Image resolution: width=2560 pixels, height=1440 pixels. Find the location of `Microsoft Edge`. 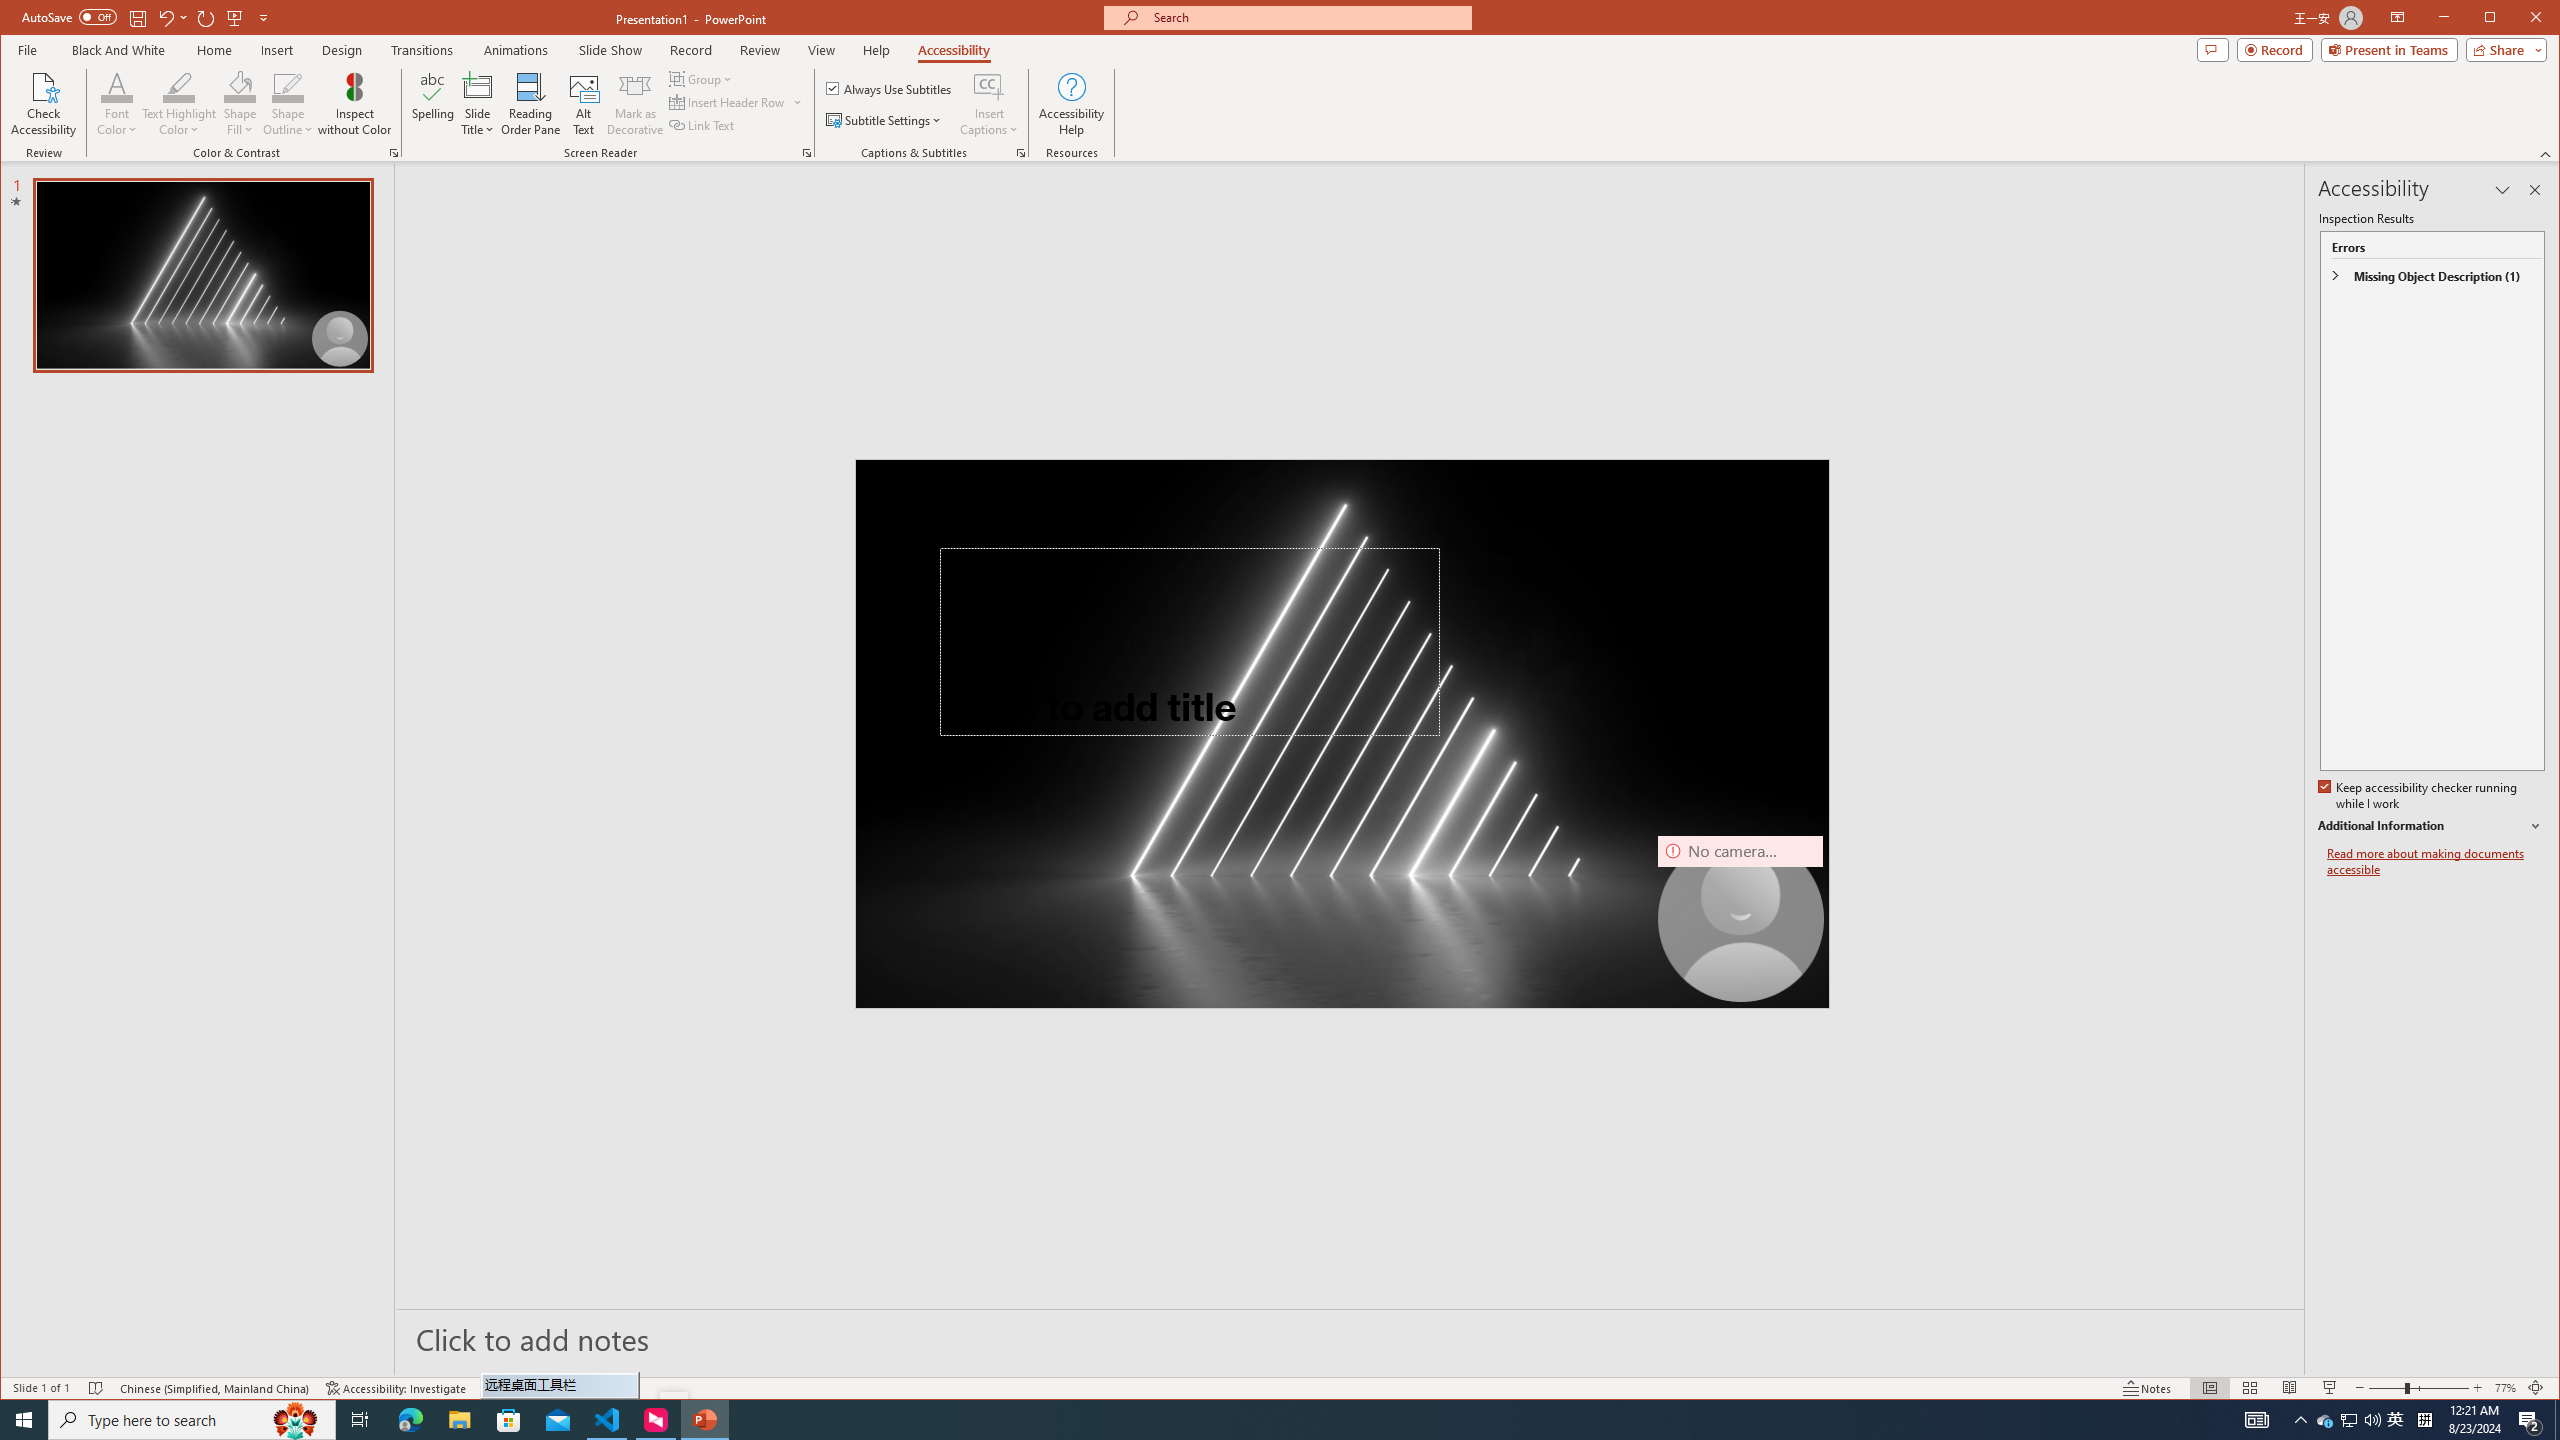

Microsoft Edge is located at coordinates (410, 1420).